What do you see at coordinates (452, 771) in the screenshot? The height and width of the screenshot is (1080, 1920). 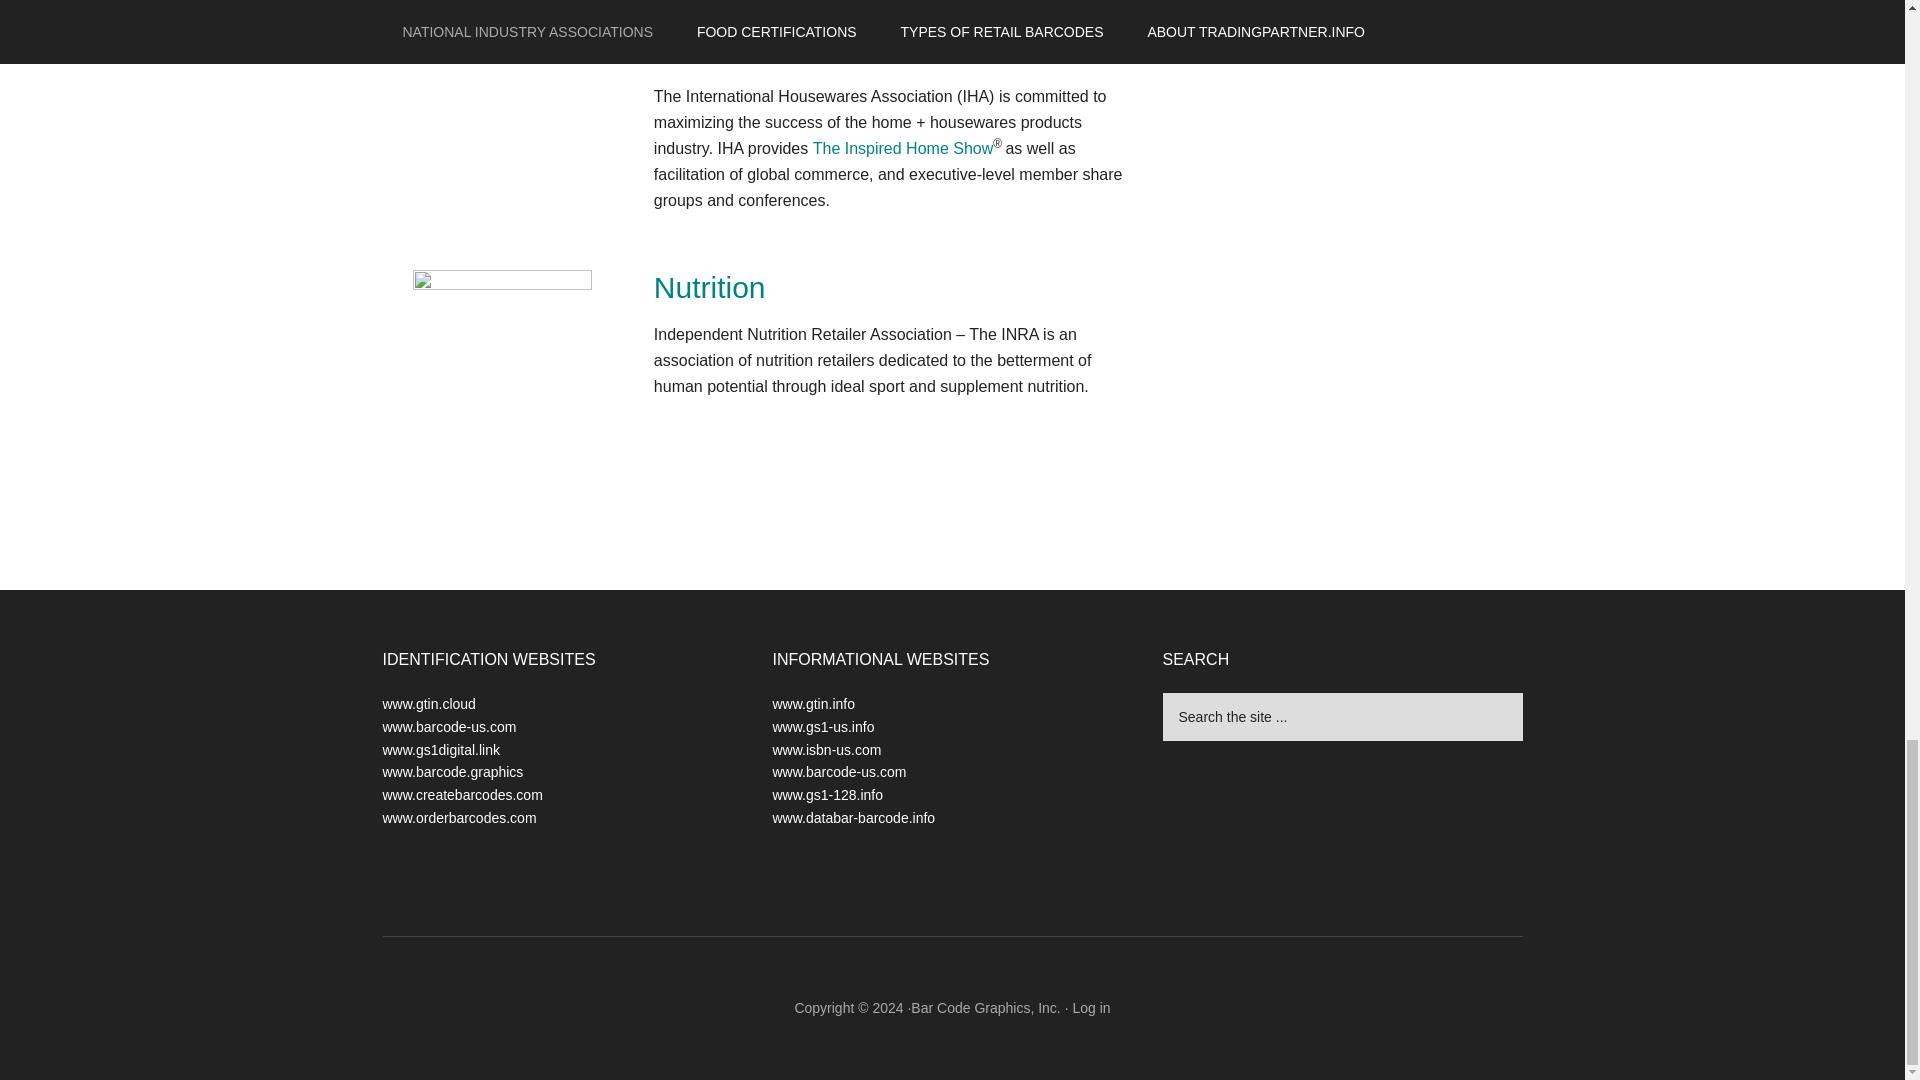 I see `www.barcode.graphics` at bounding box center [452, 771].